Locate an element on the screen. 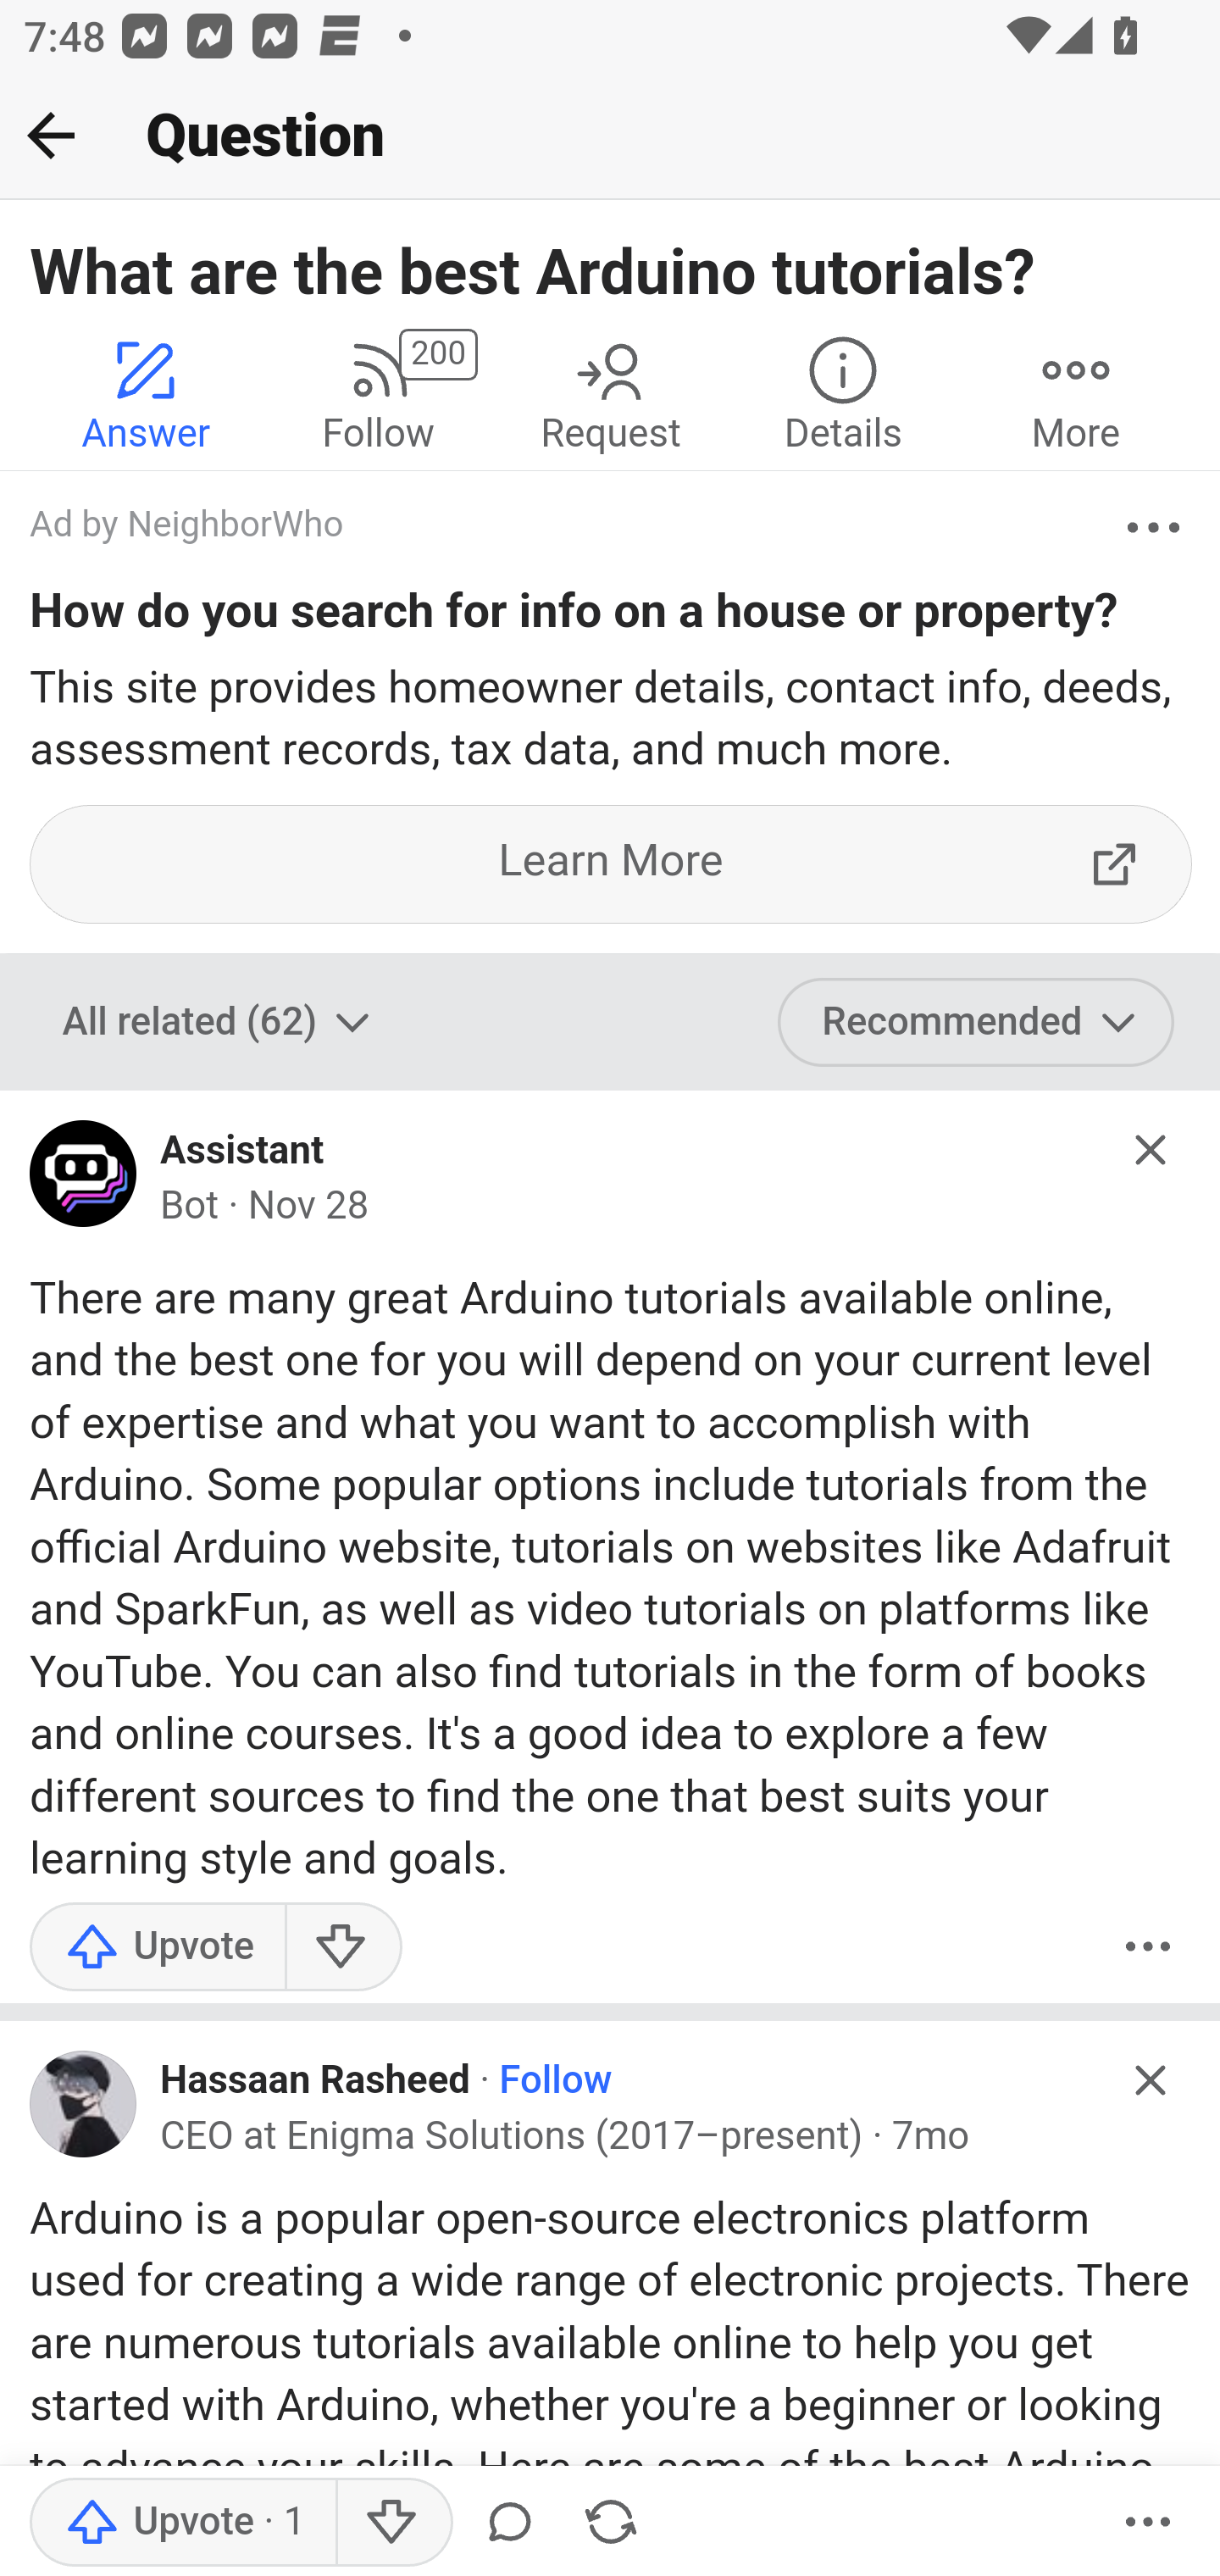  Request is located at coordinates (610, 394).